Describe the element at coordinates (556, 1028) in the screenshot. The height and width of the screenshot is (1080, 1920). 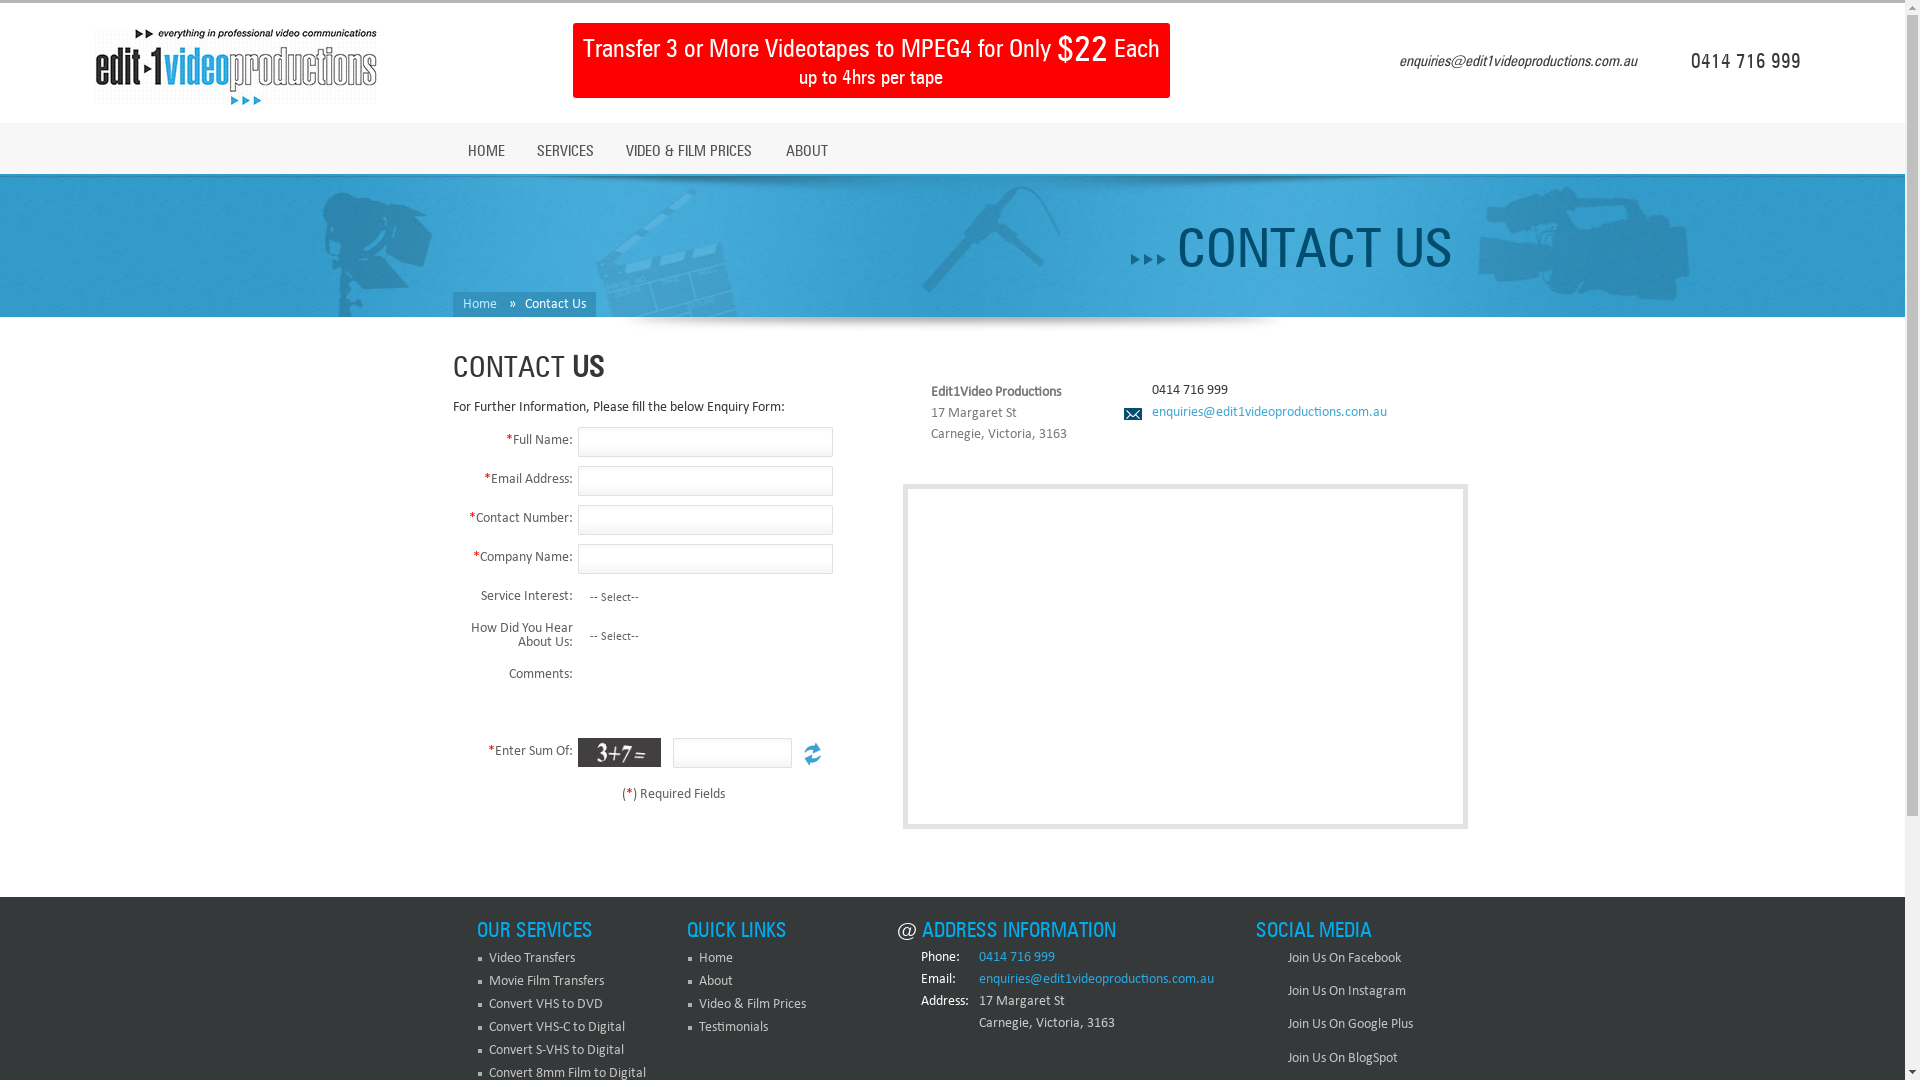
I see `Convert VHS-C to Digital` at that location.